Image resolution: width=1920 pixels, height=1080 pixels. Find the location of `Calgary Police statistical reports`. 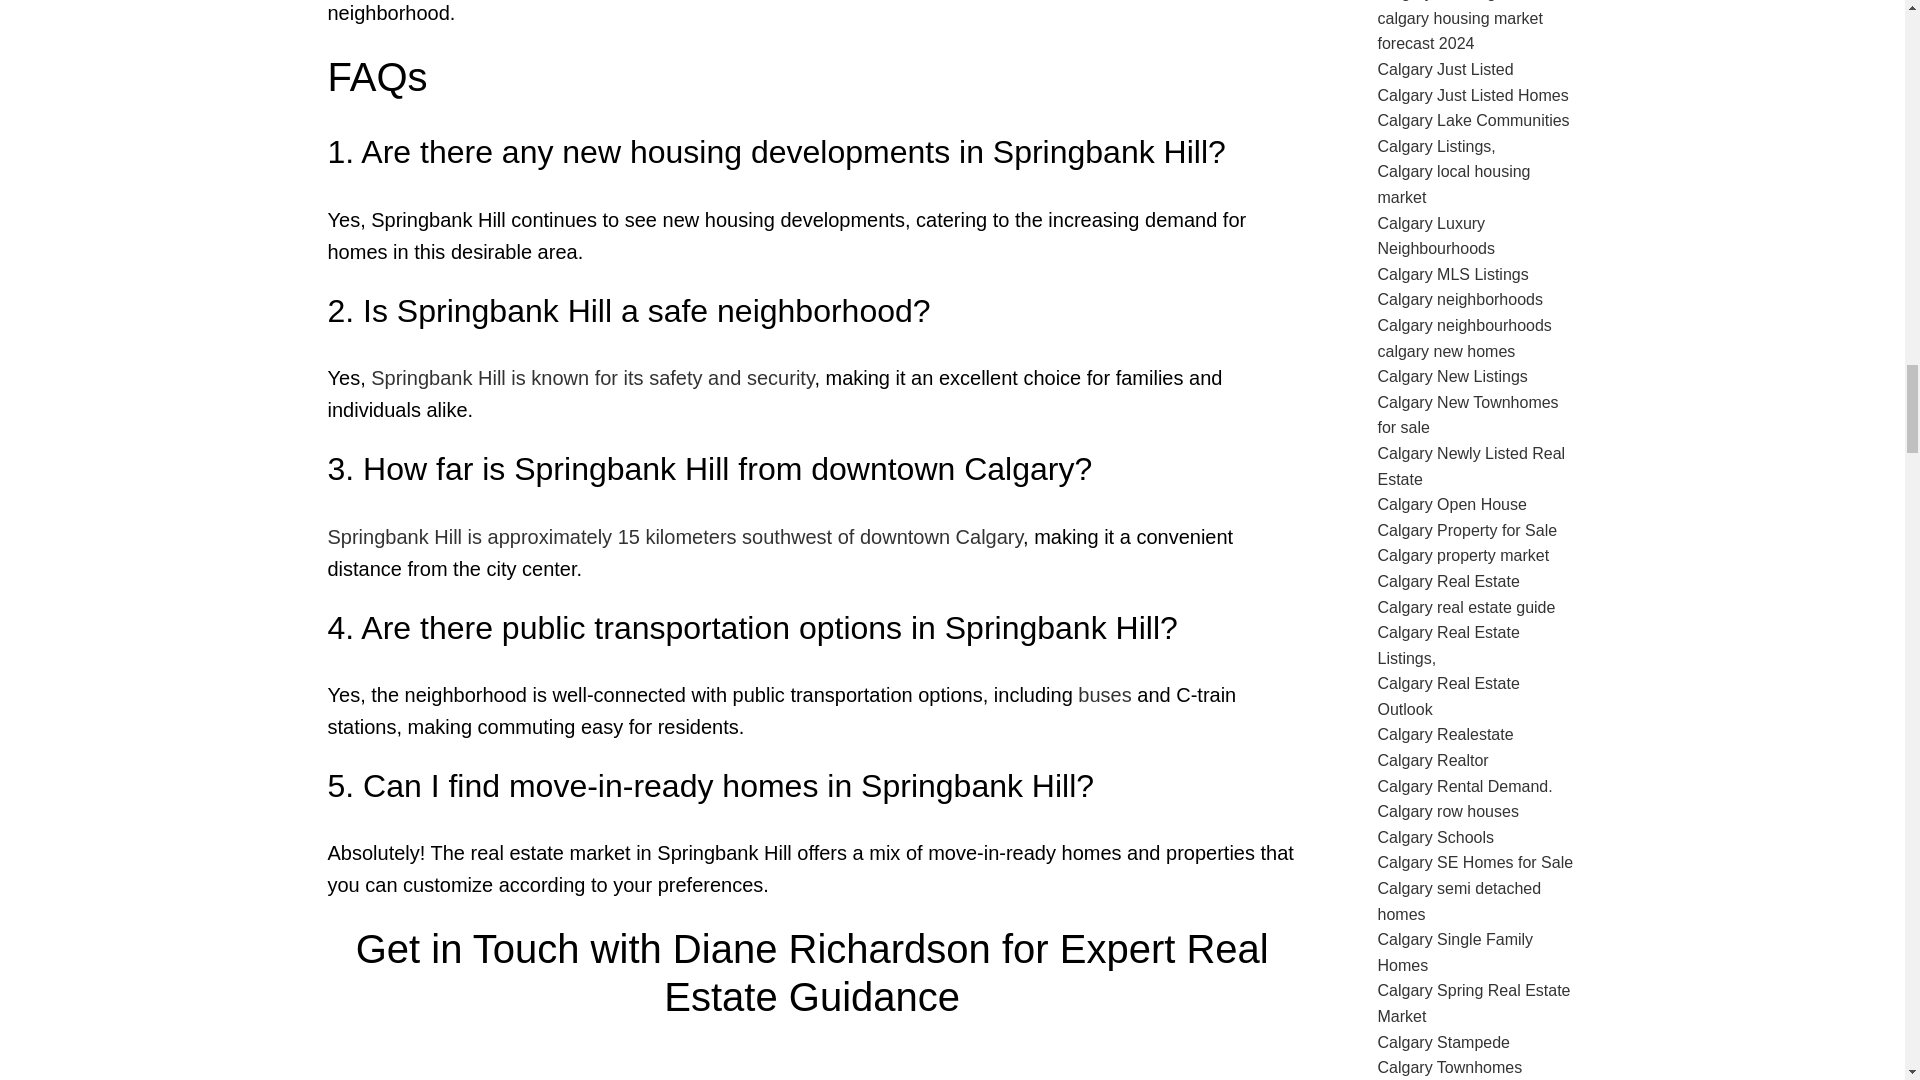

Calgary Police statistical reports is located at coordinates (592, 378).